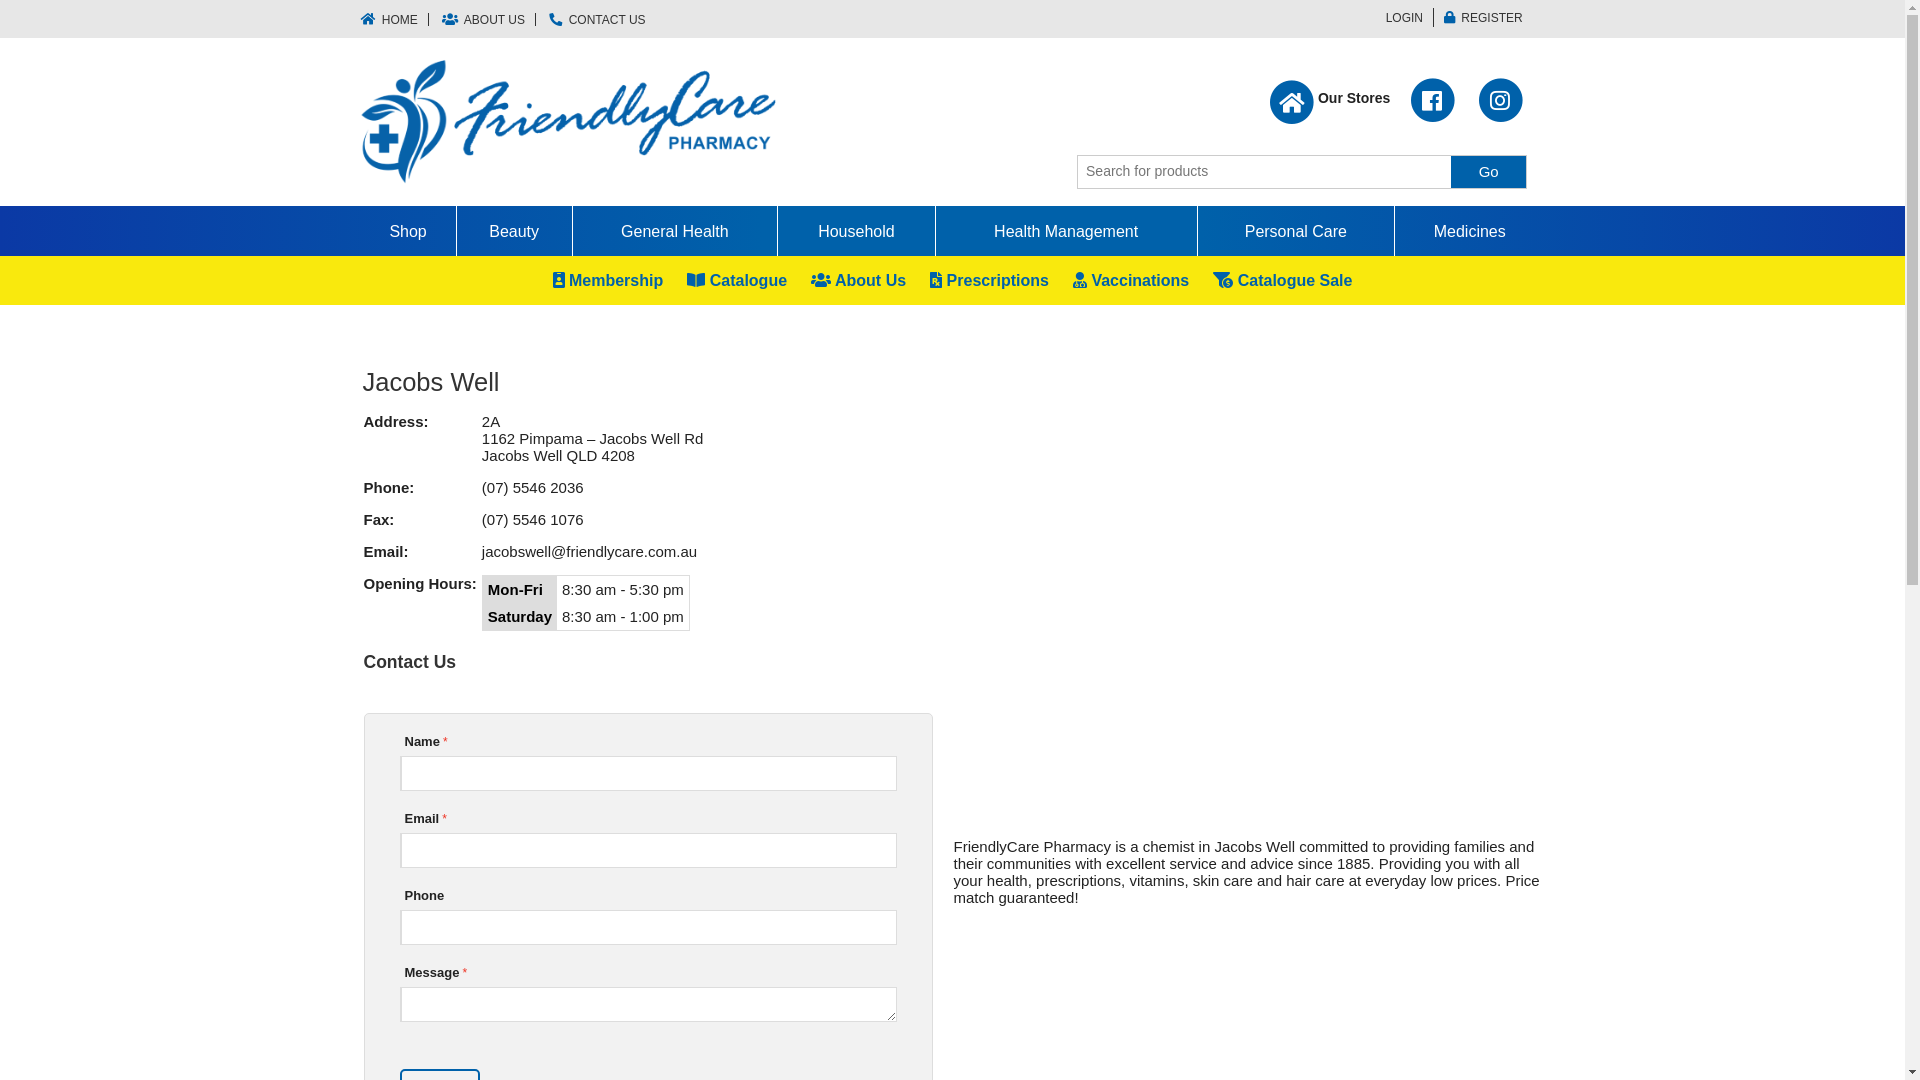 The width and height of the screenshot is (1920, 1080). What do you see at coordinates (737, 280) in the screenshot?
I see `Catalogue` at bounding box center [737, 280].